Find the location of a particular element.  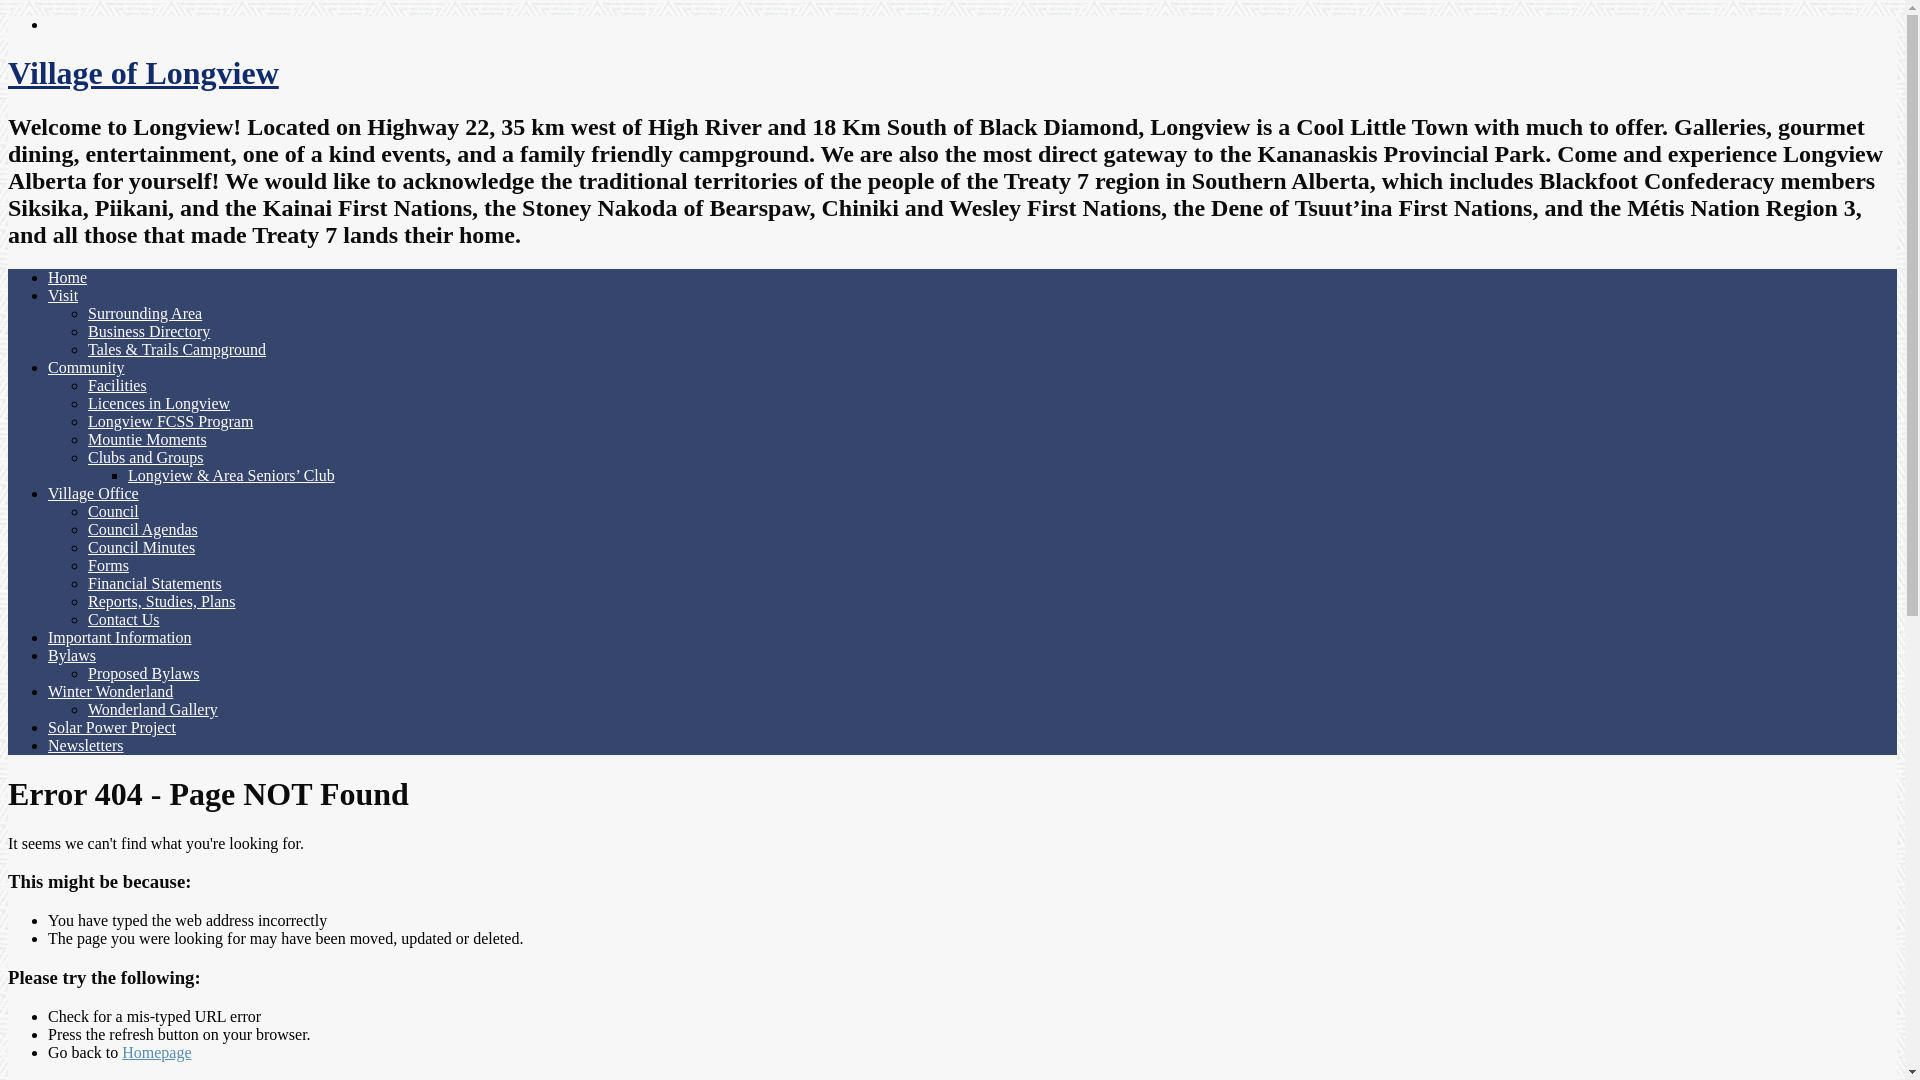

Clubs and Groups is located at coordinates (146, 458).